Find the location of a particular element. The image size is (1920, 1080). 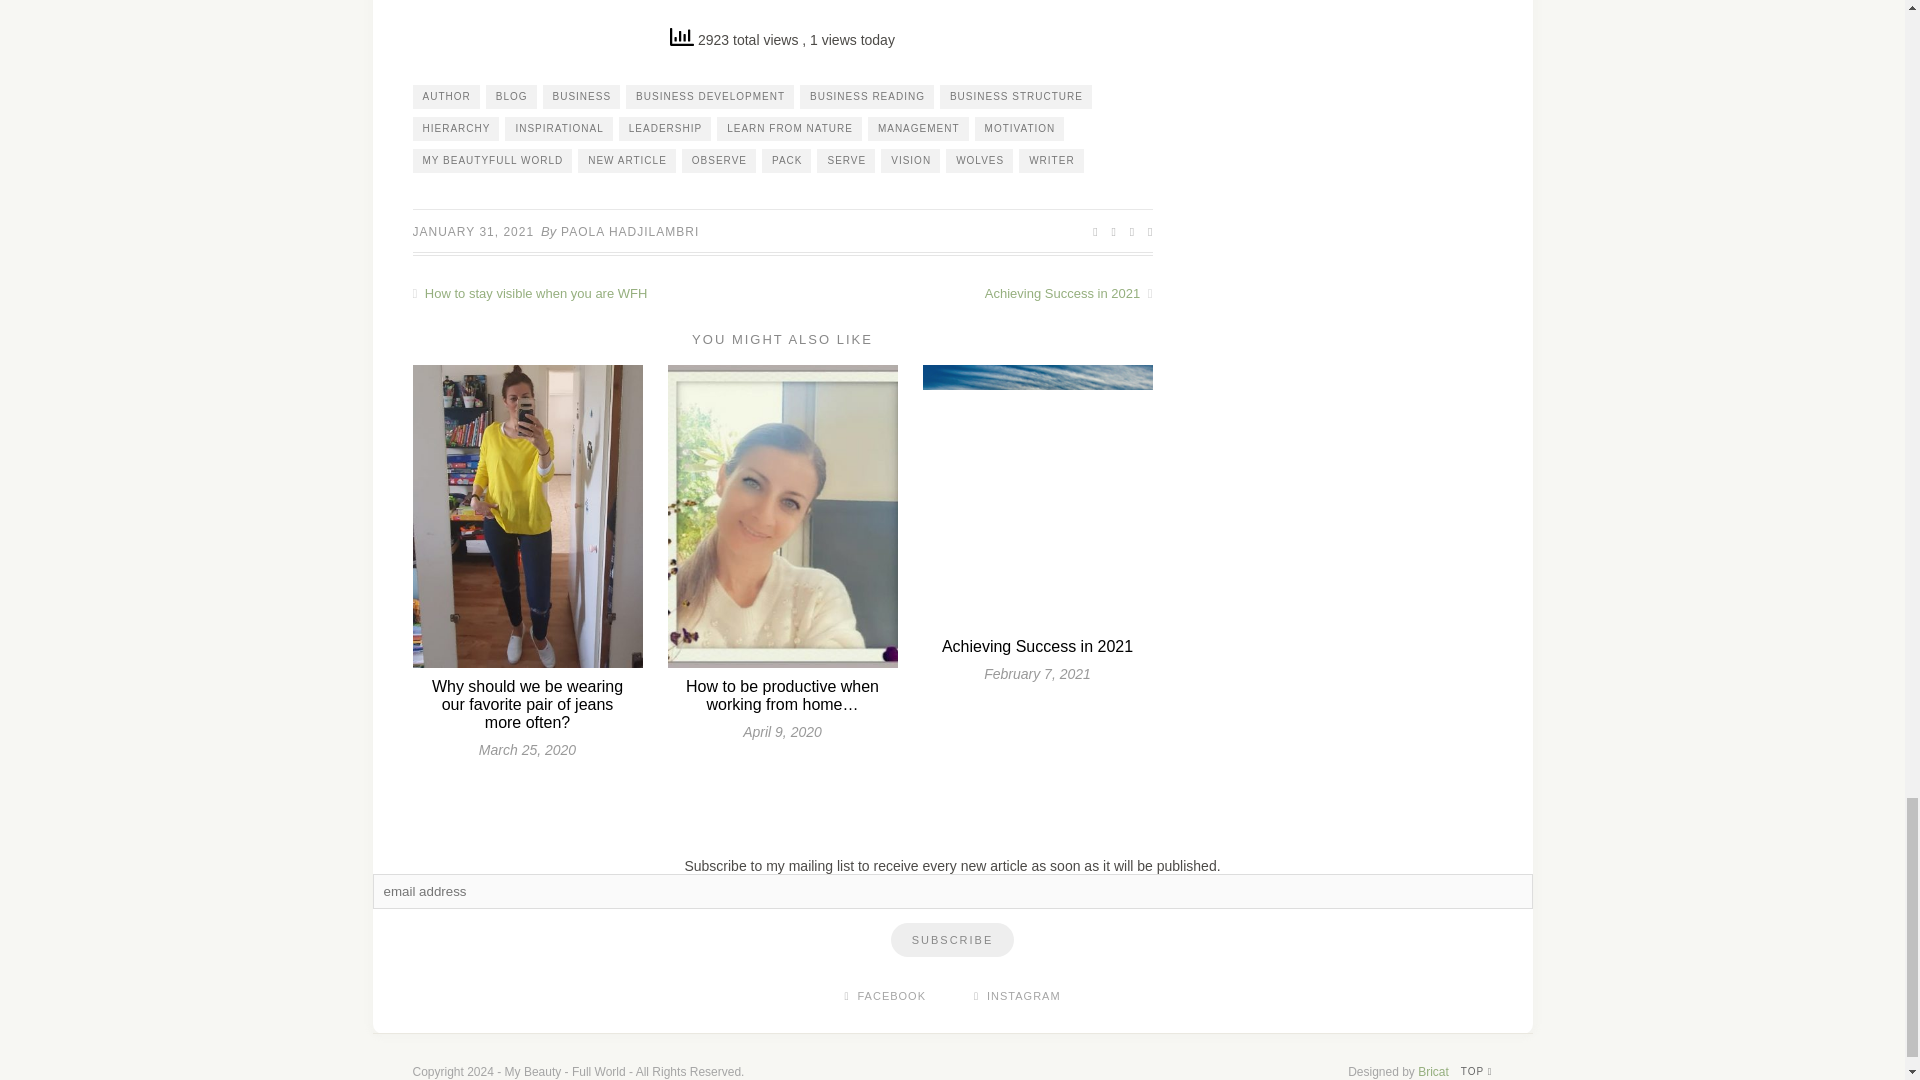

HIERARCHY is located at coordinates (456, 128).